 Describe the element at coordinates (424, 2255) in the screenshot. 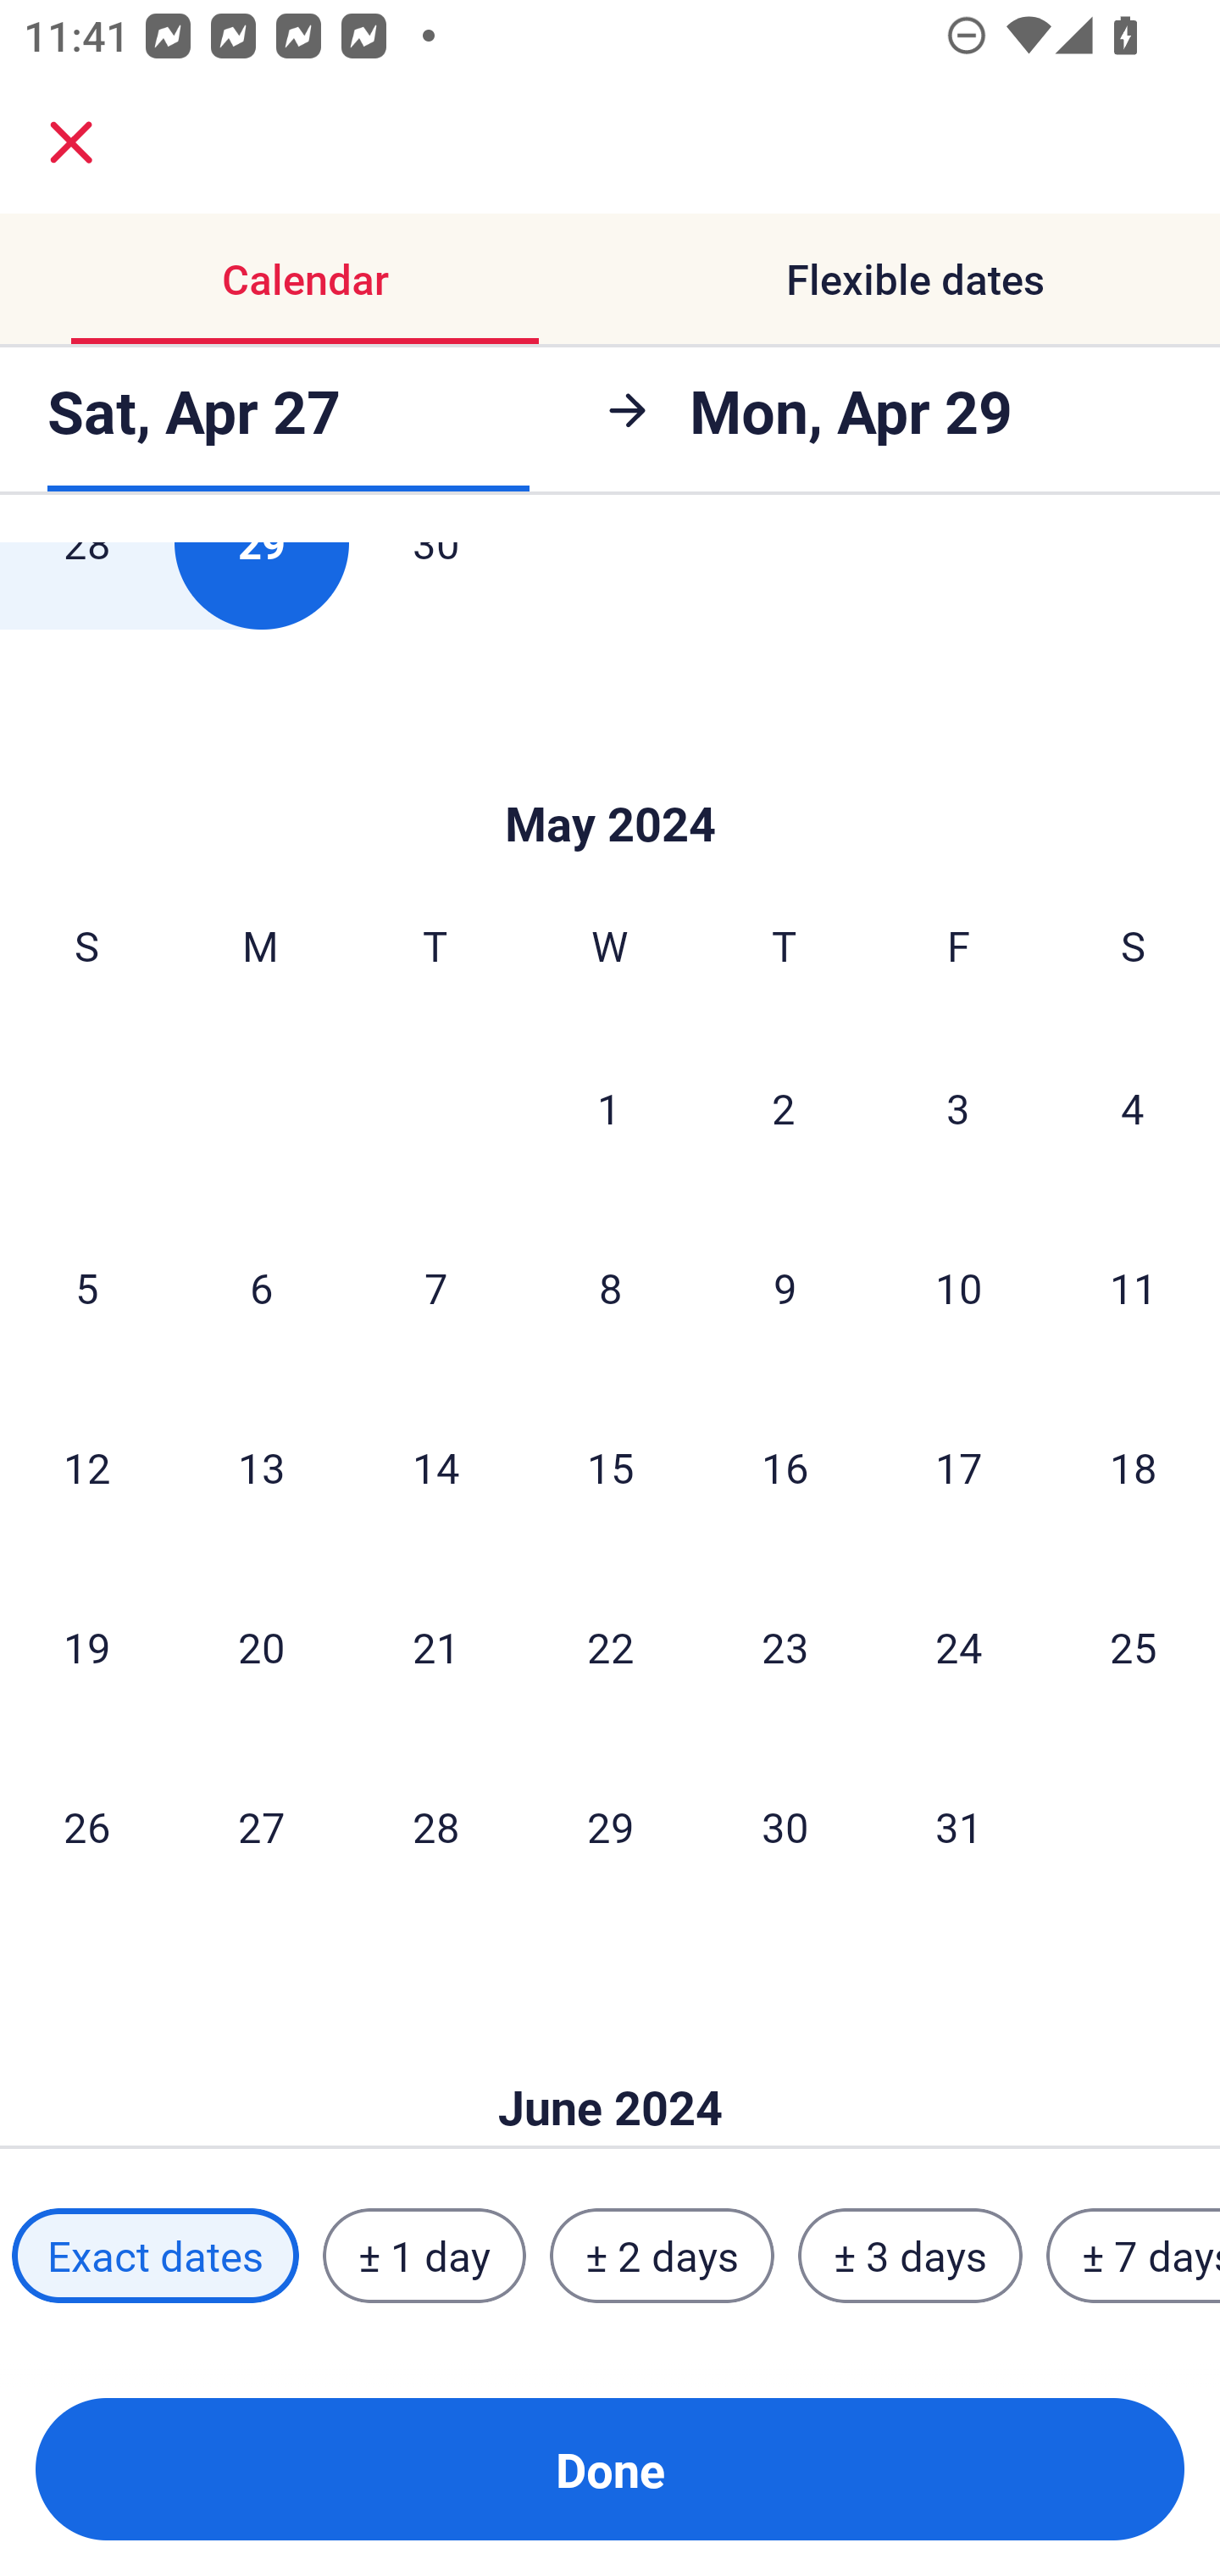

I see `± 1 day` at that location.